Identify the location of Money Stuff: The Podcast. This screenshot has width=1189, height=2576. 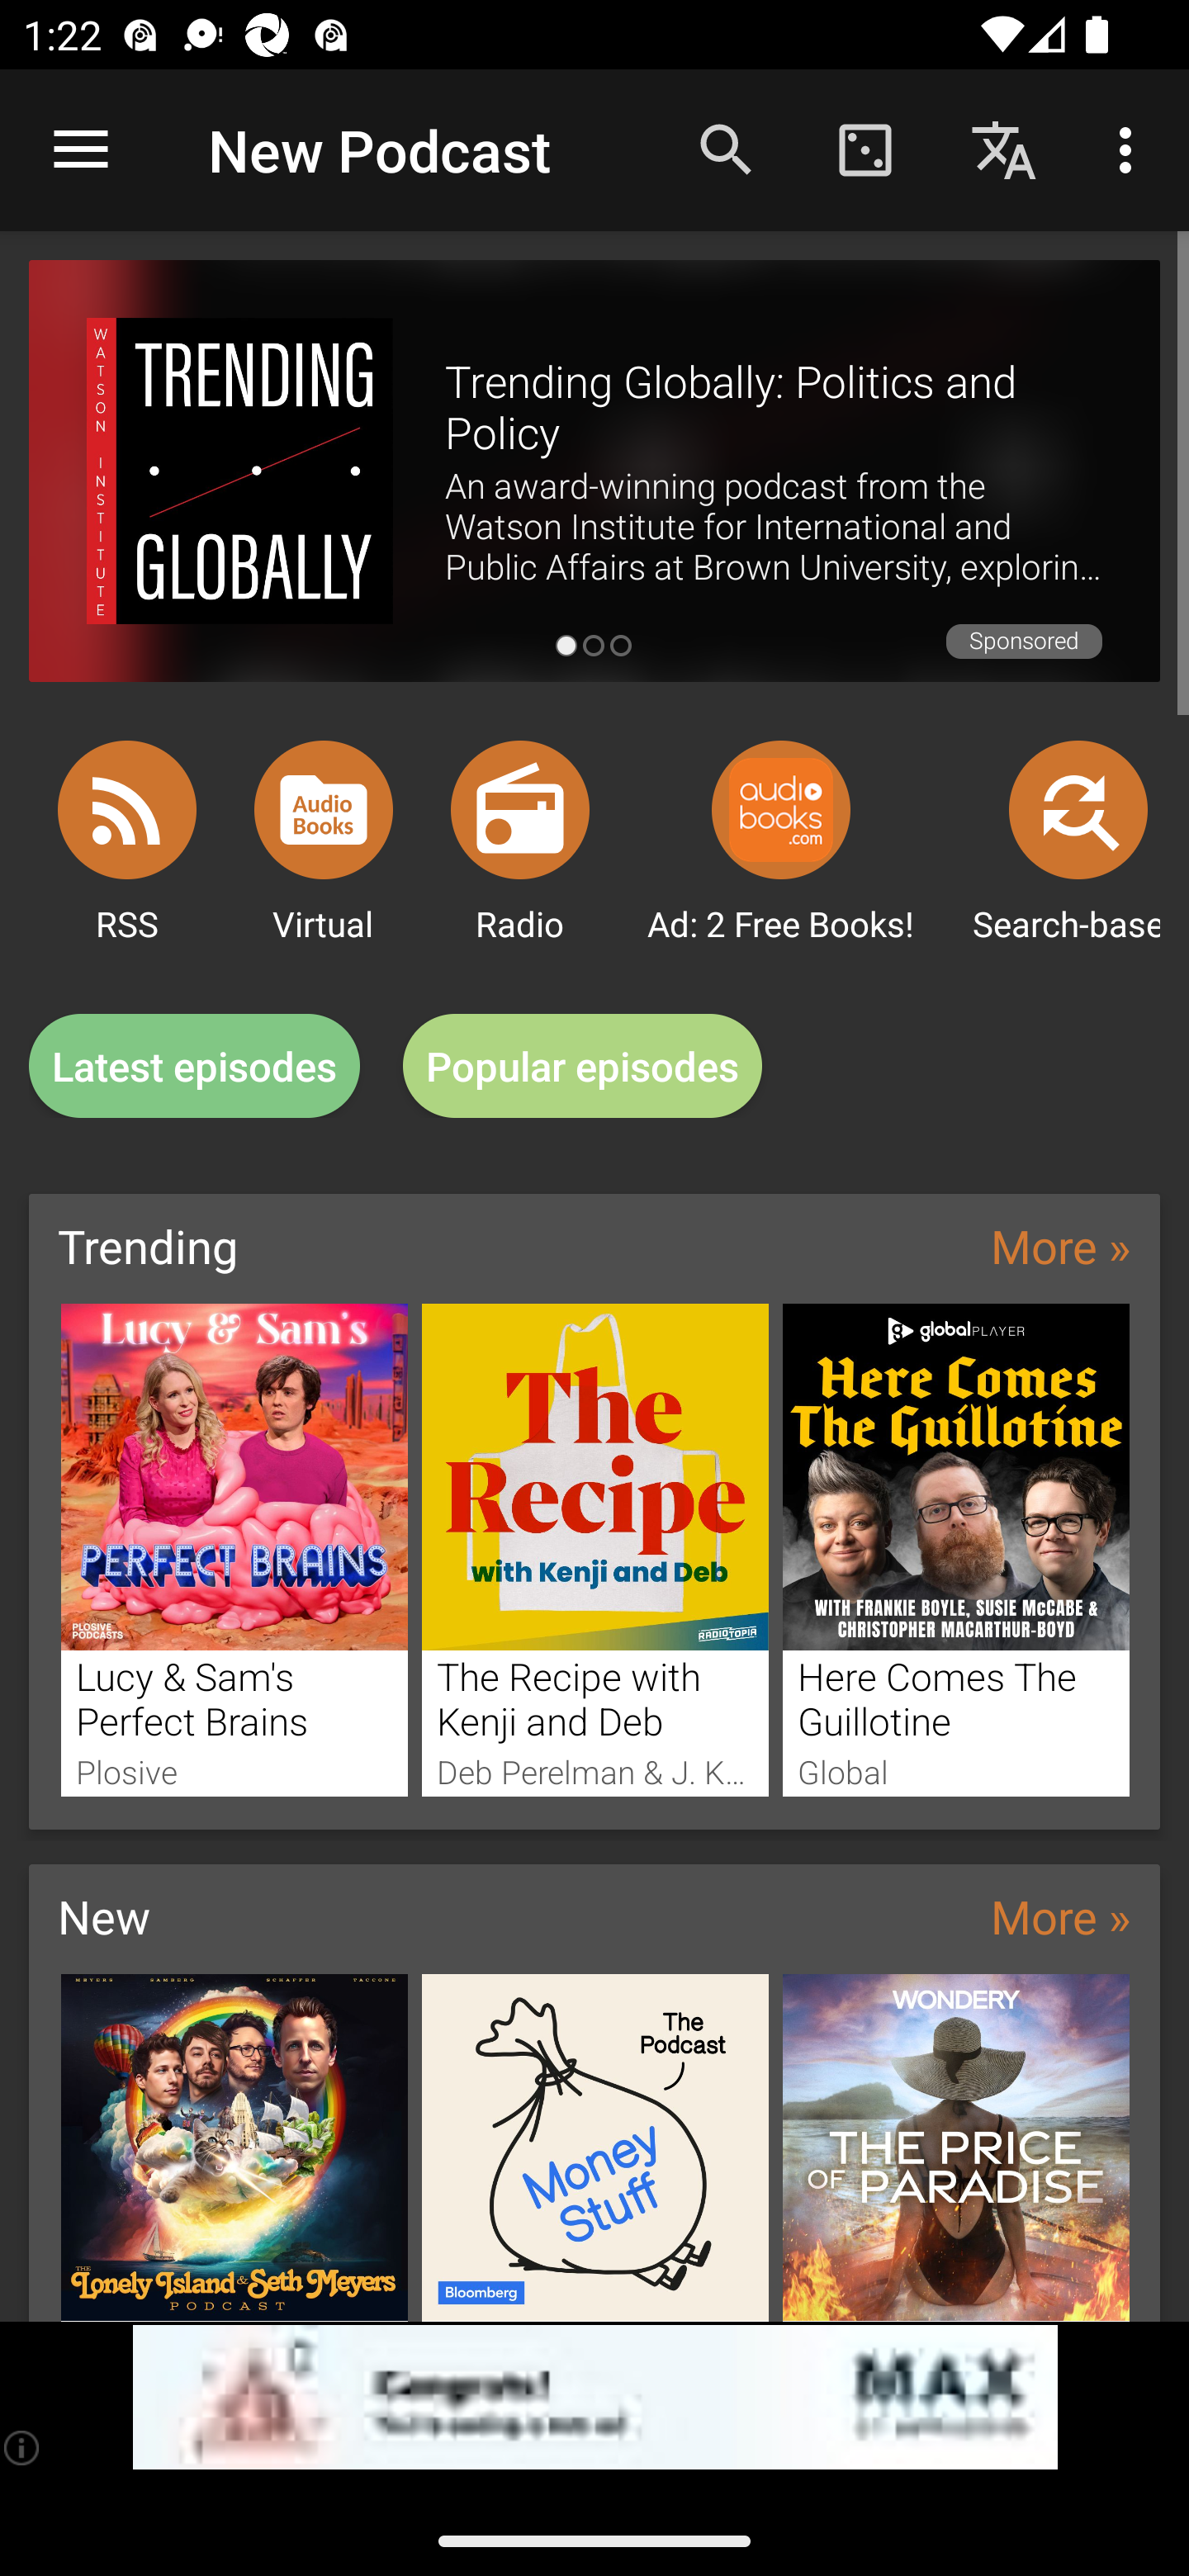
(595, 2147).